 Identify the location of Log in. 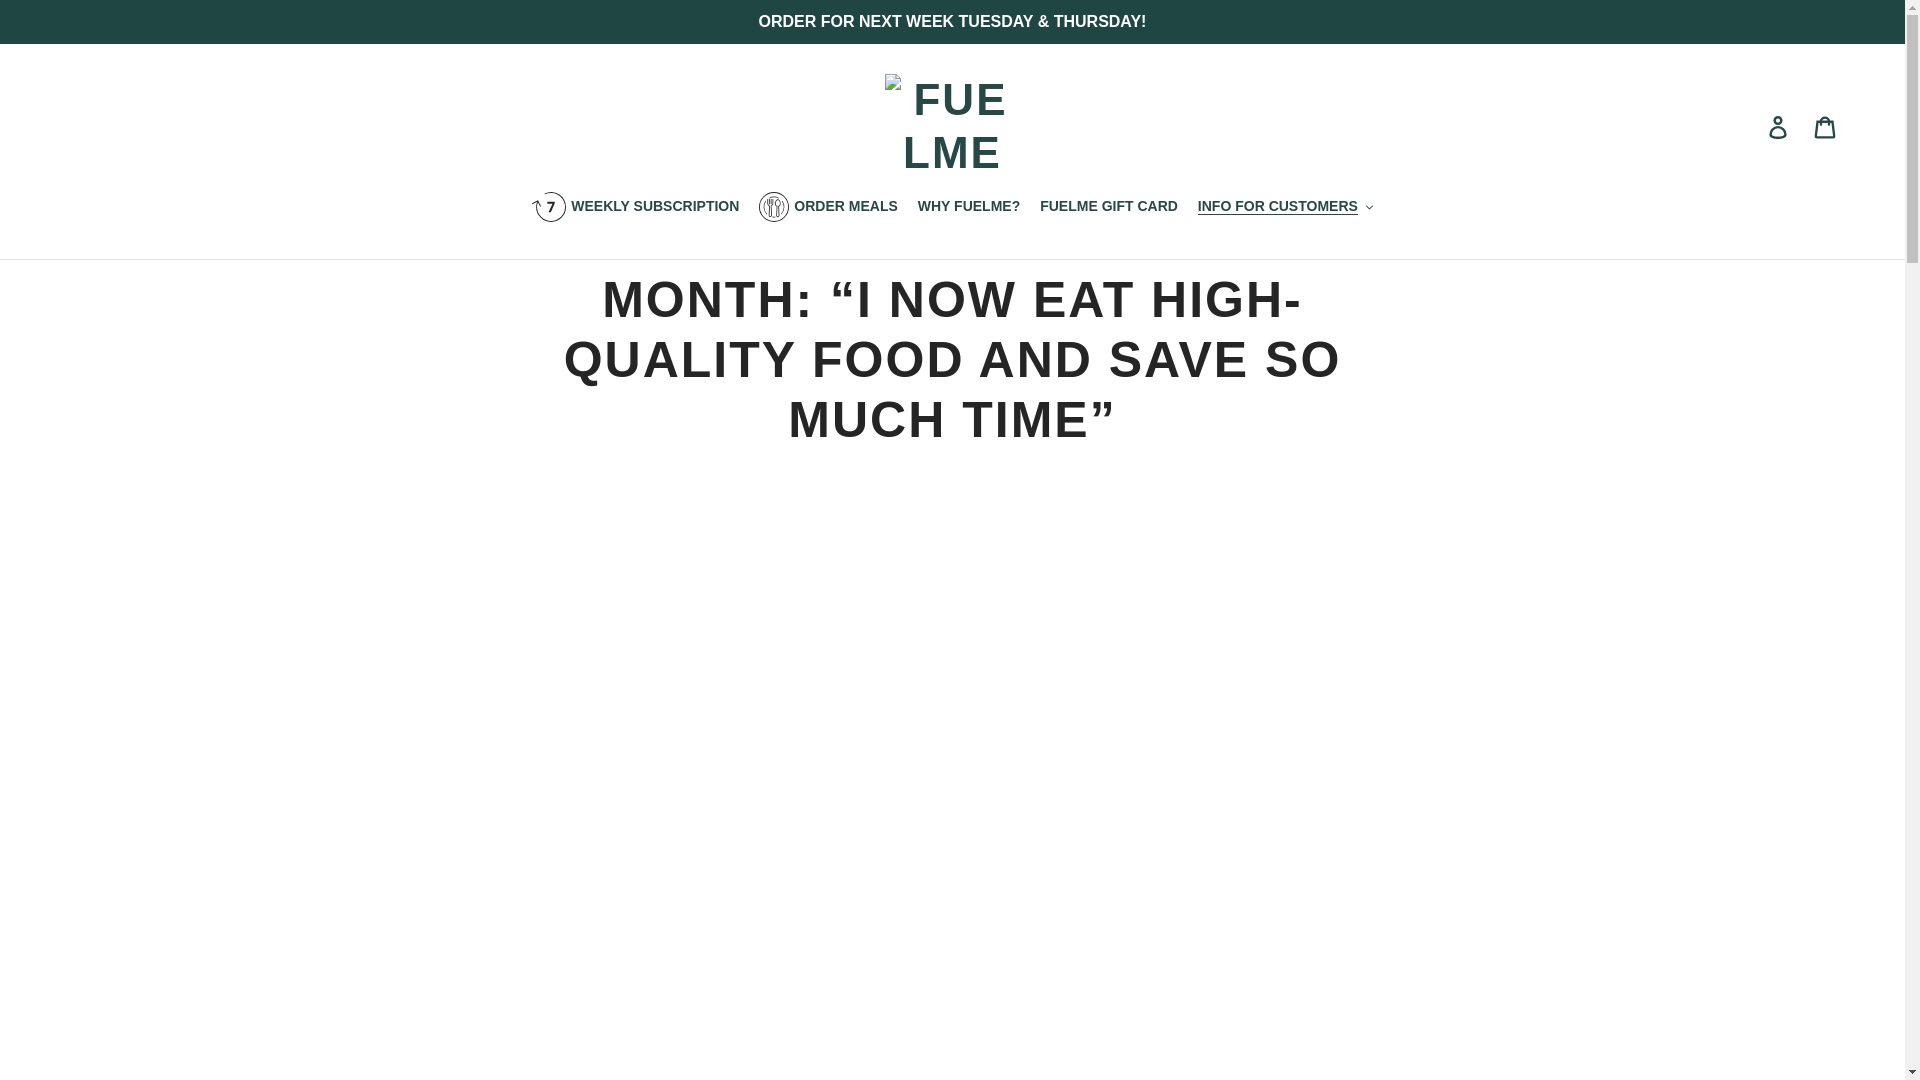
(1779, 126).